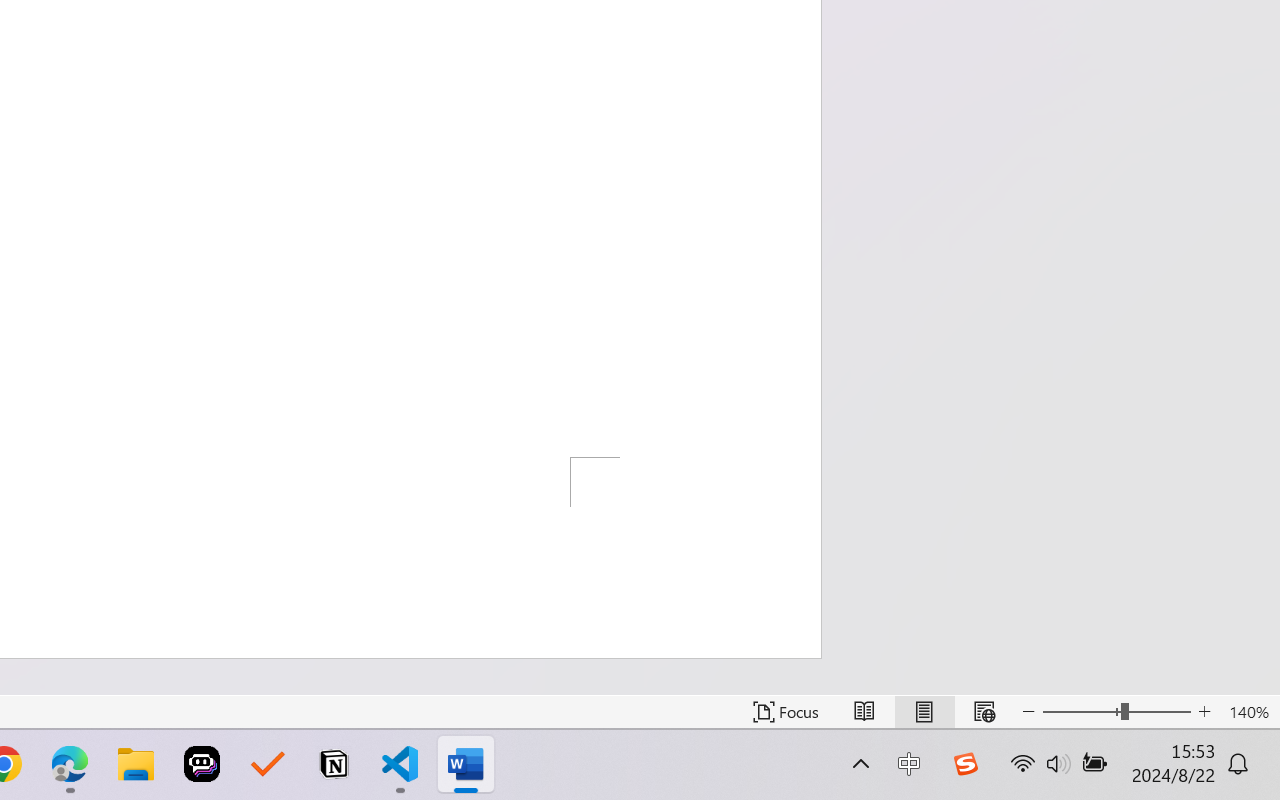  Describe the element at coordinates (1249, 712) in the screenshot. I see `Zoom 140%` at that location.